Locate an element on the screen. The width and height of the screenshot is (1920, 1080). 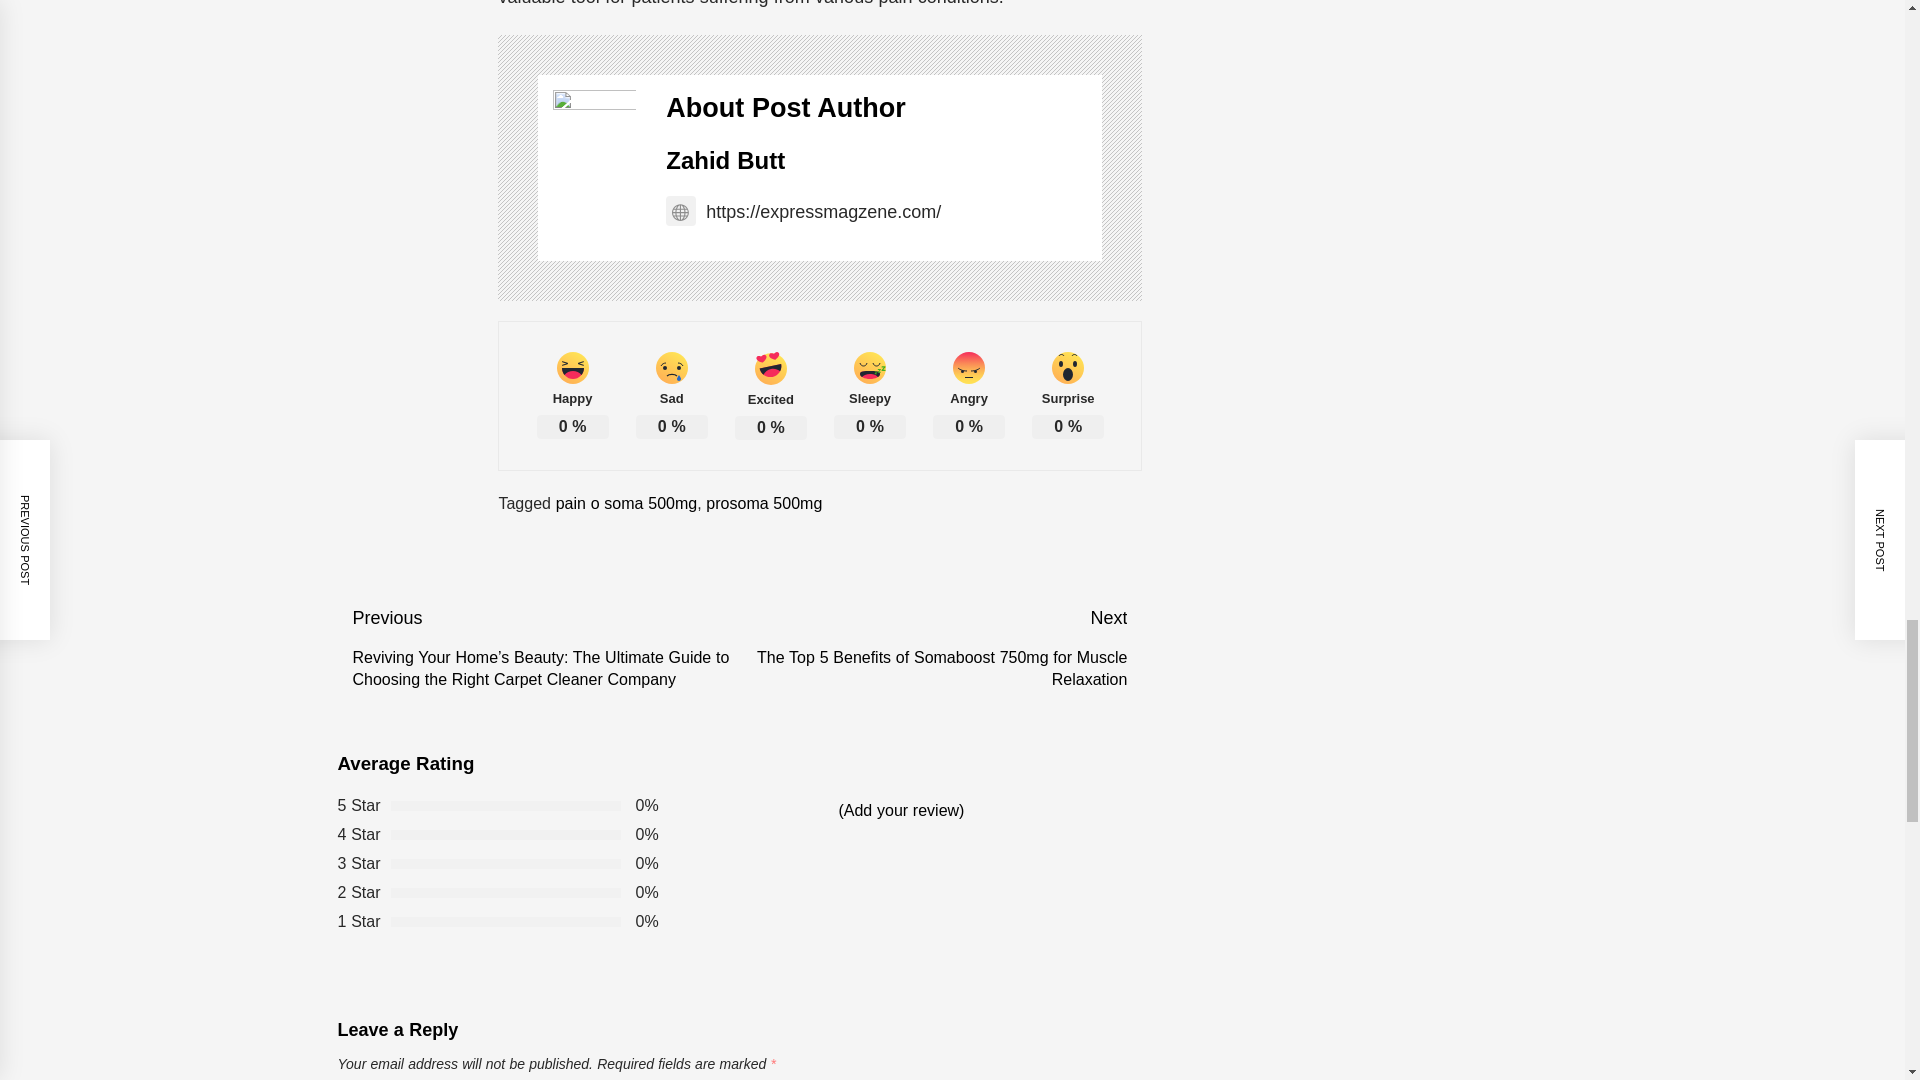
prosoma 500mg is located at coordinates (764, 502).